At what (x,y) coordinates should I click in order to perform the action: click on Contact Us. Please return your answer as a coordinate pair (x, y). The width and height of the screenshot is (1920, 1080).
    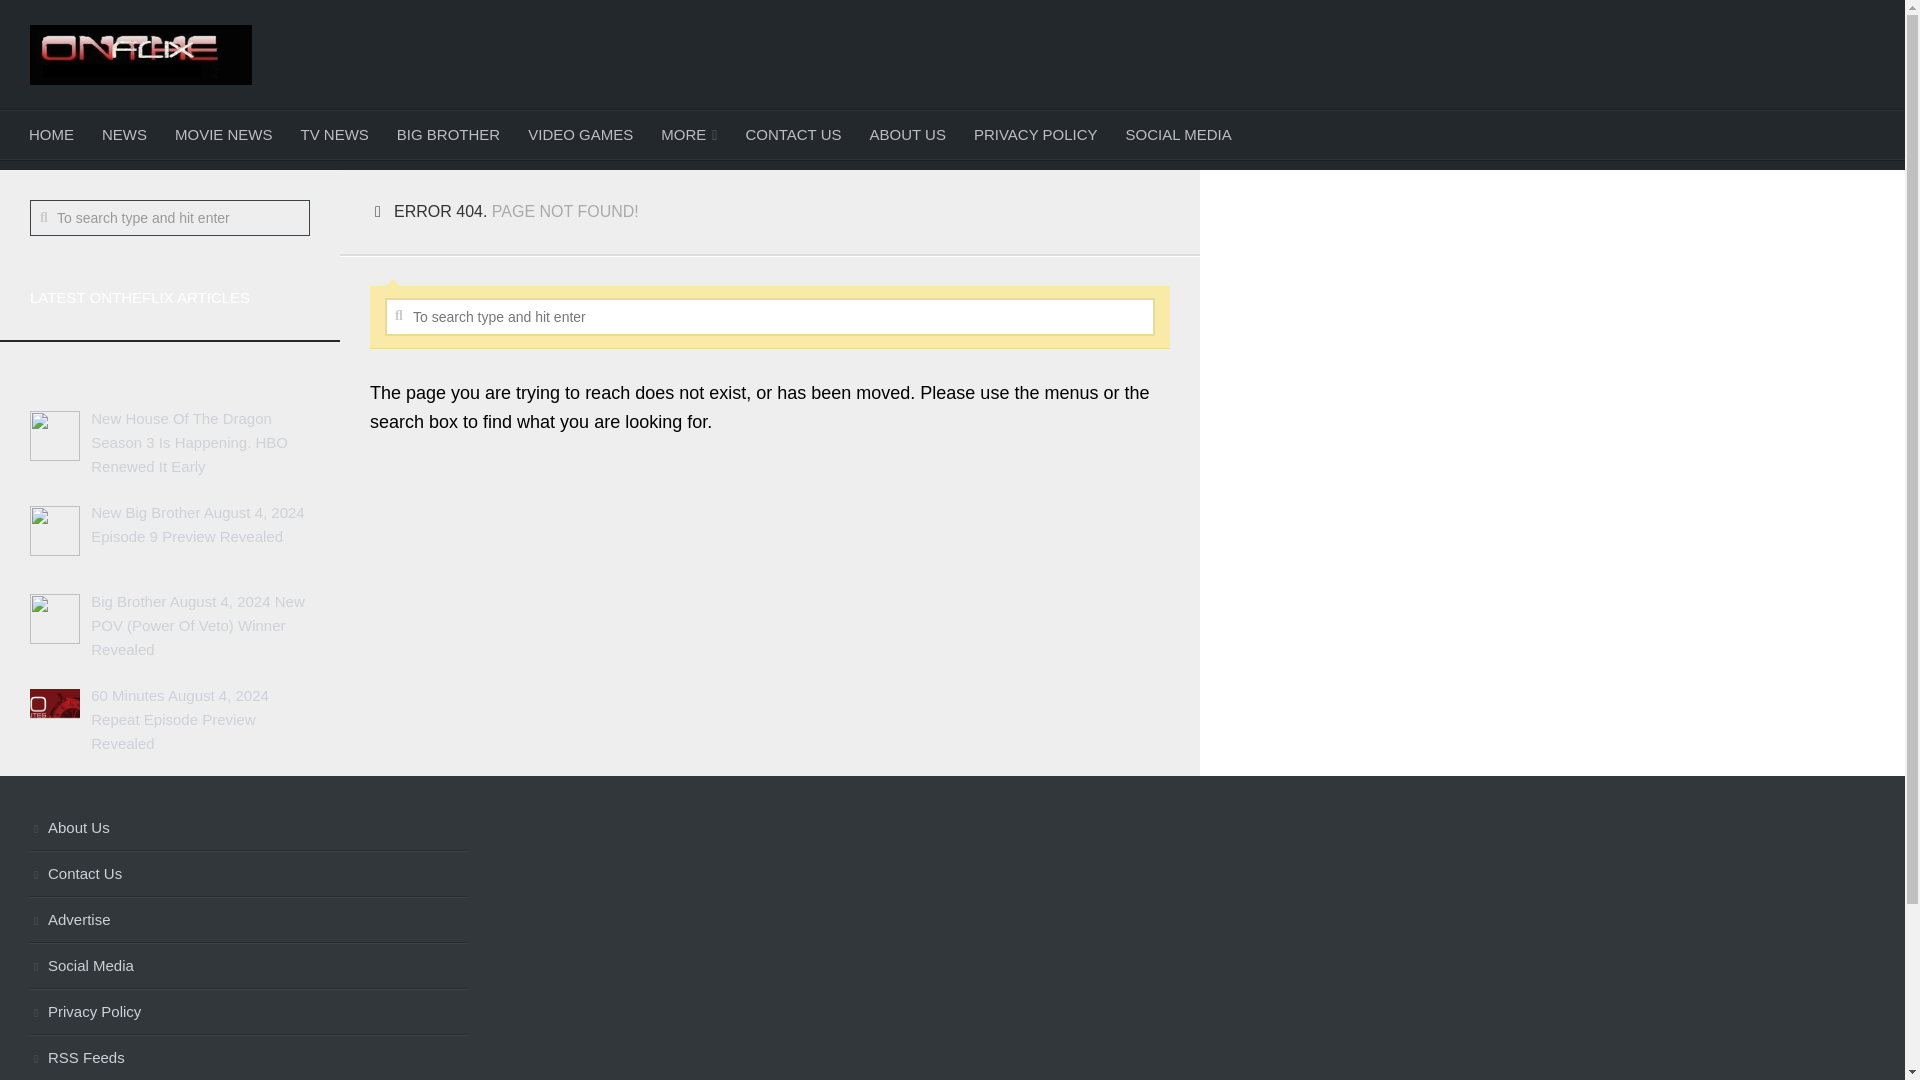
    Looking at the image, I should click on (248, 874).